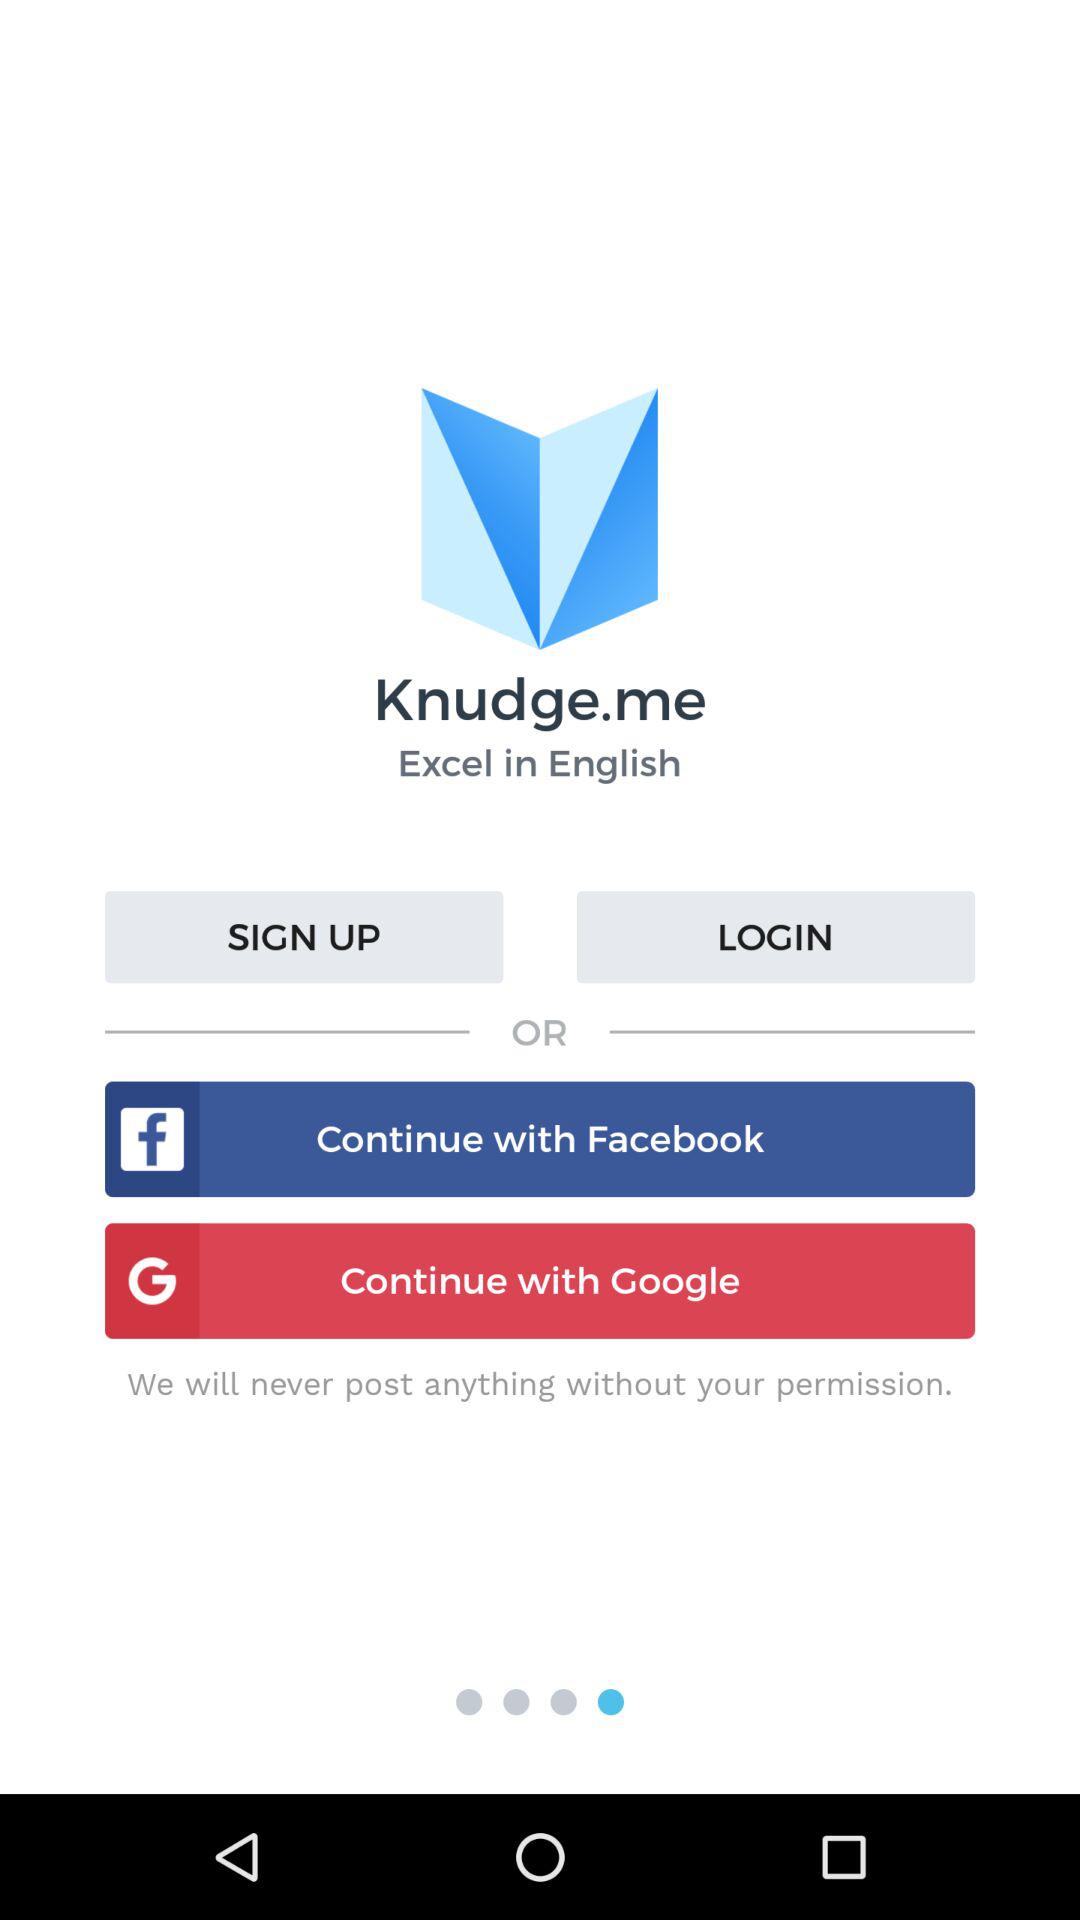  I want to click on choose the login icon, so click(776, 937).